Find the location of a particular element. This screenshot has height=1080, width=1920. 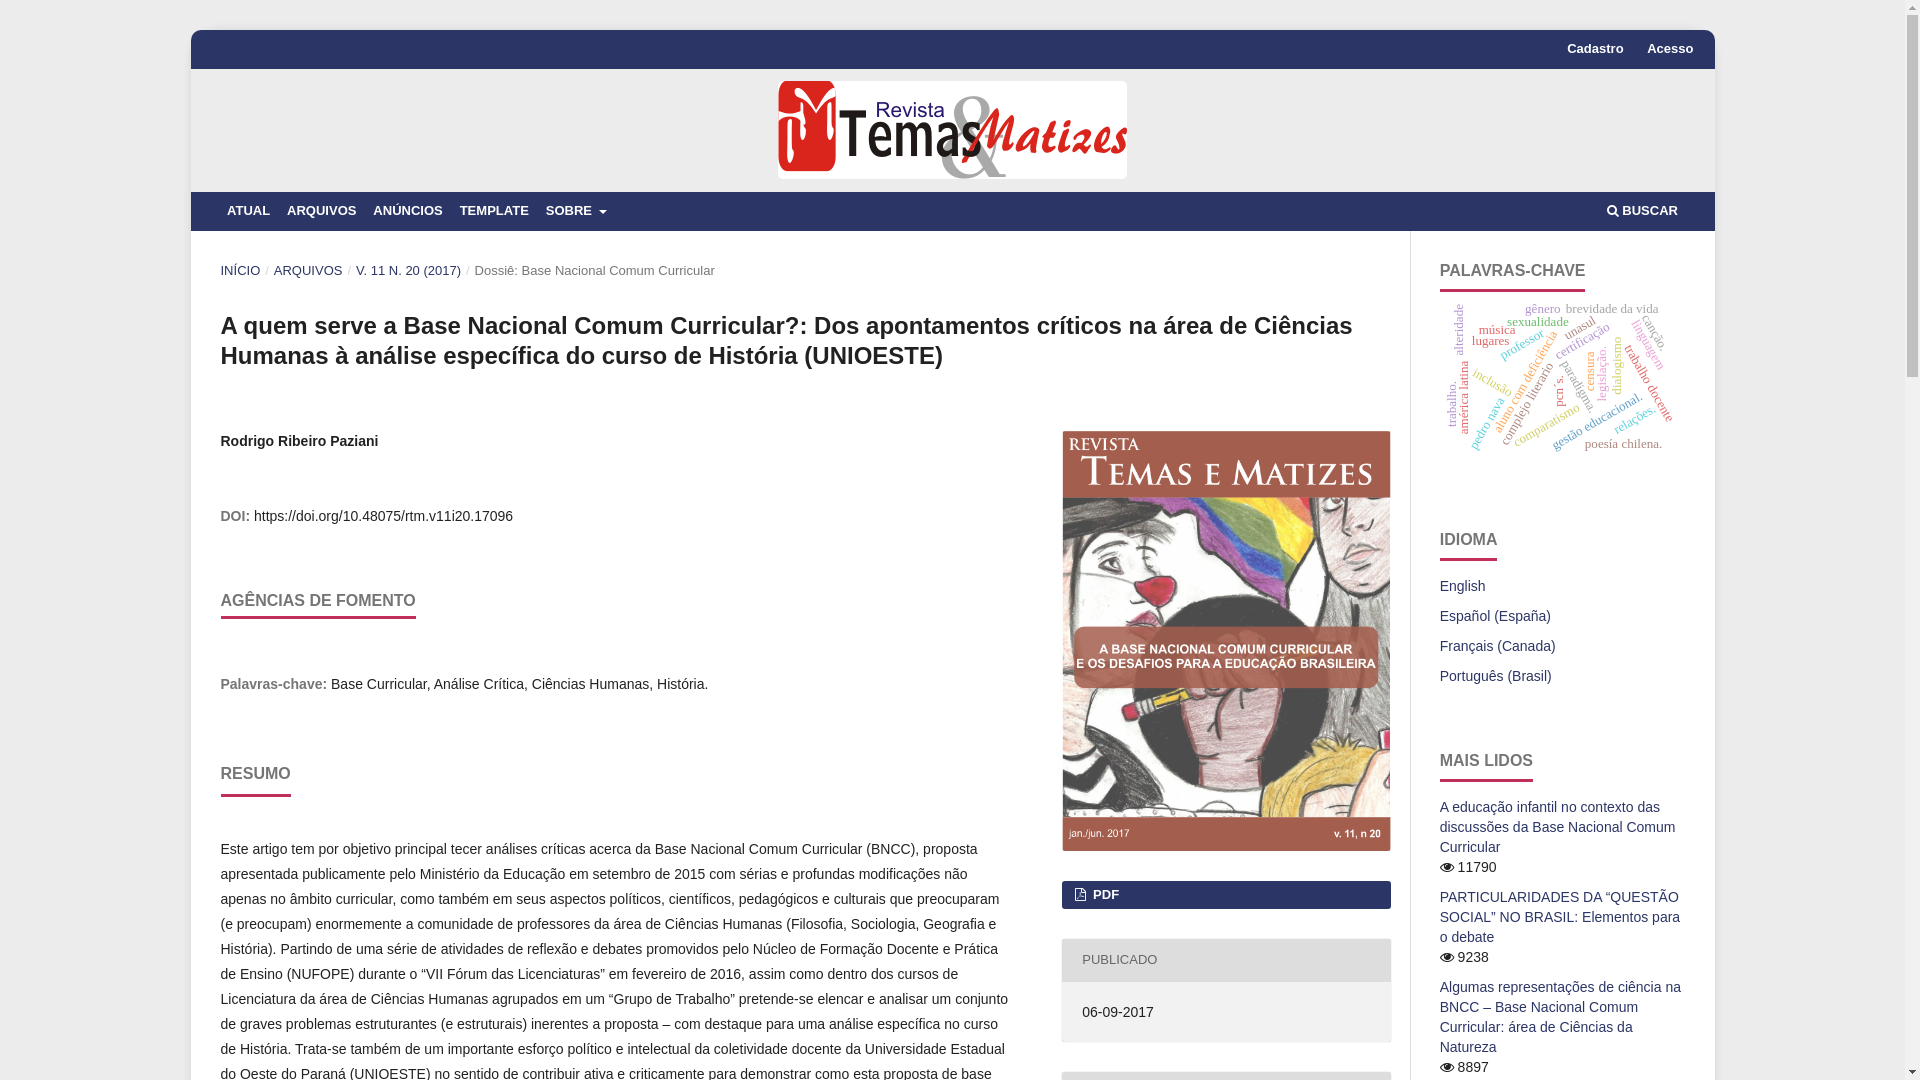

Cadastro is located at coordinates (1595, 50).